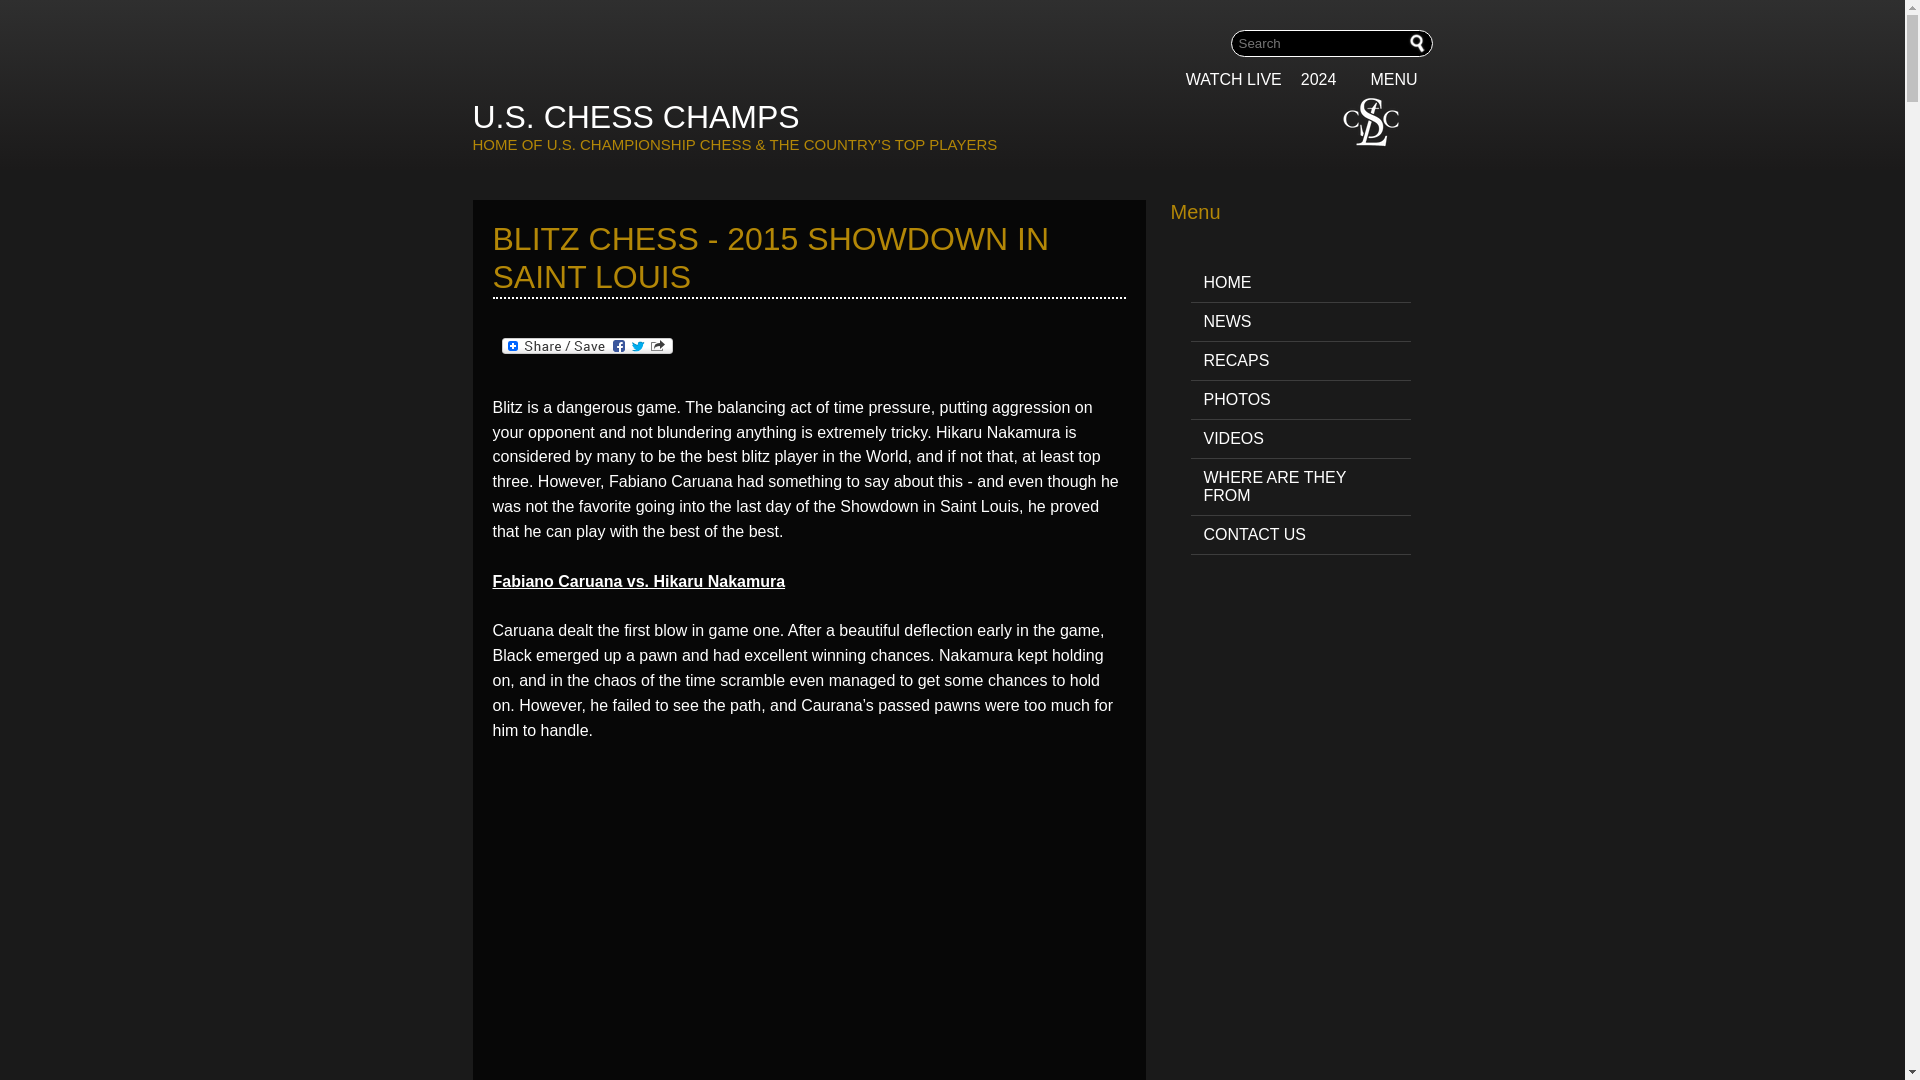  Describe the element at coordinates (635, 117) in the screenshot. I see `Home` at that location.